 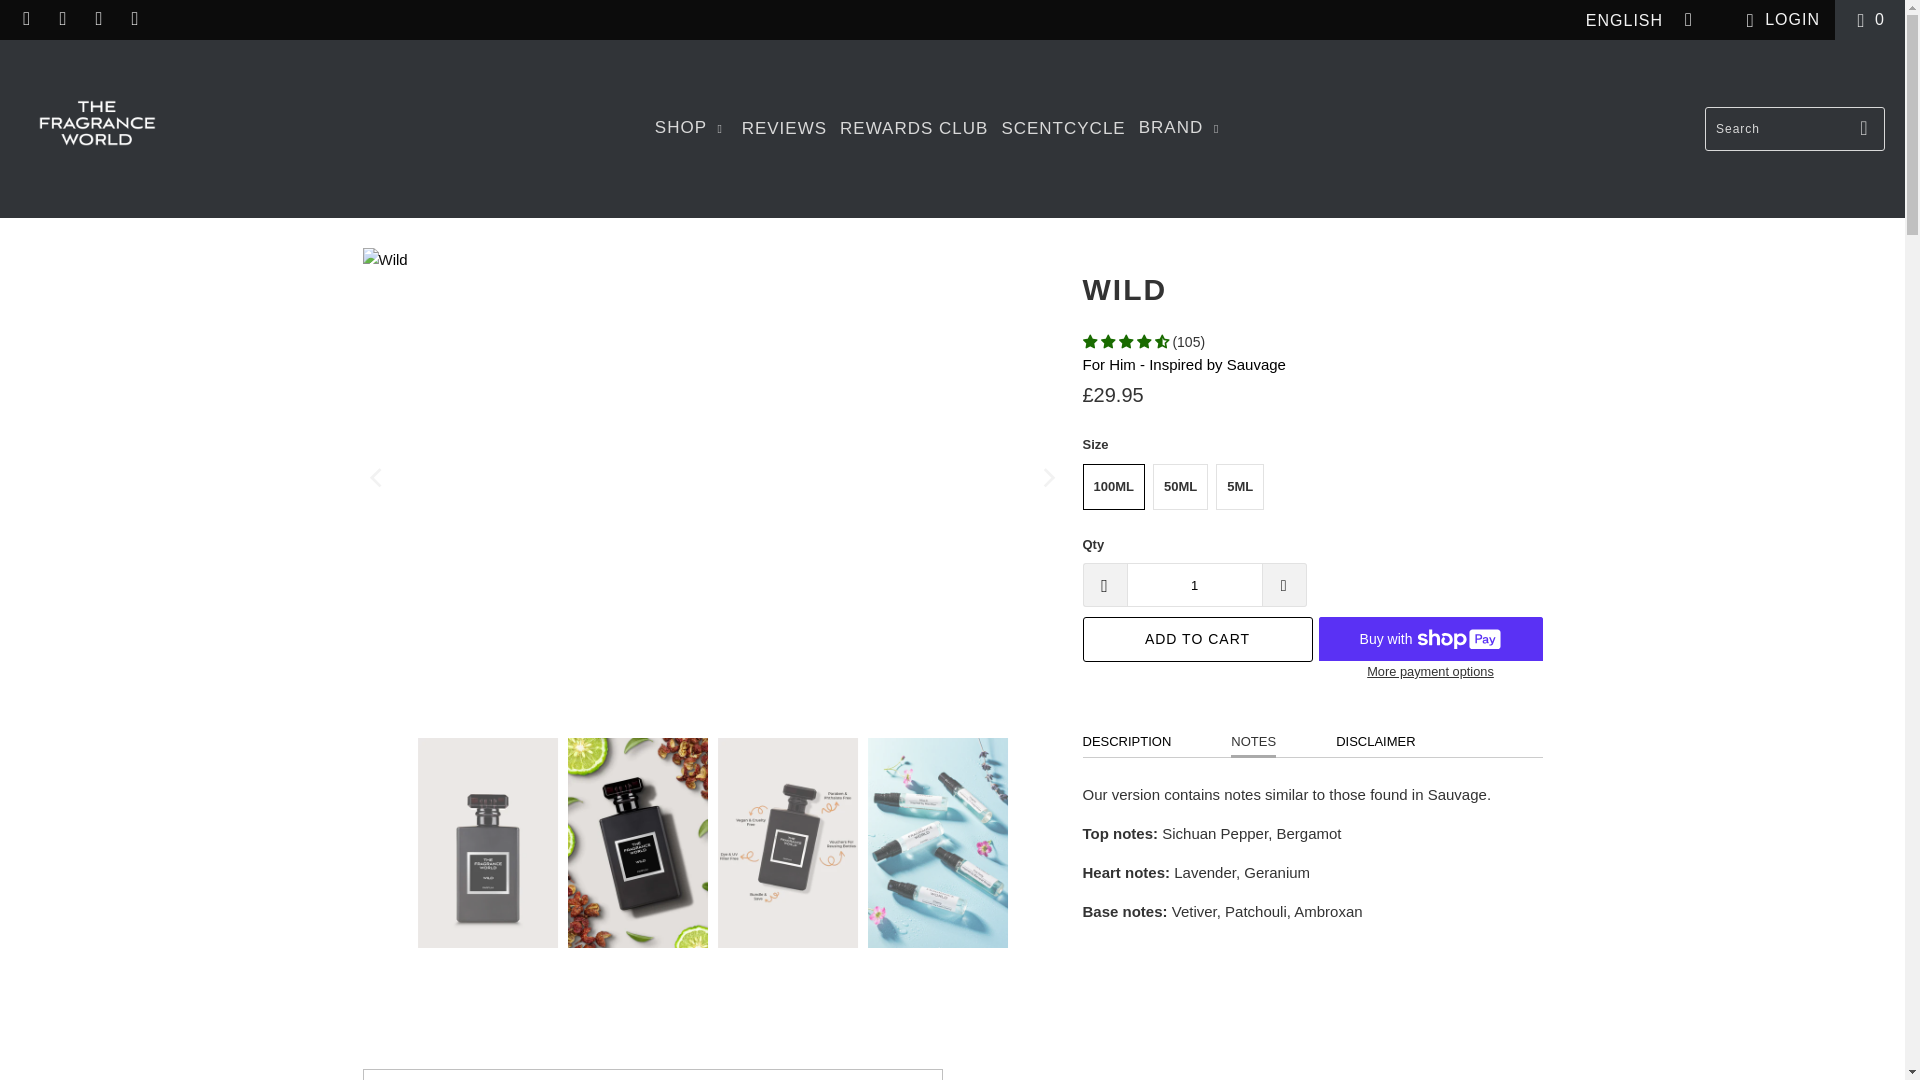 I want to click on The Fragrance World, so click(x=96, y=128).